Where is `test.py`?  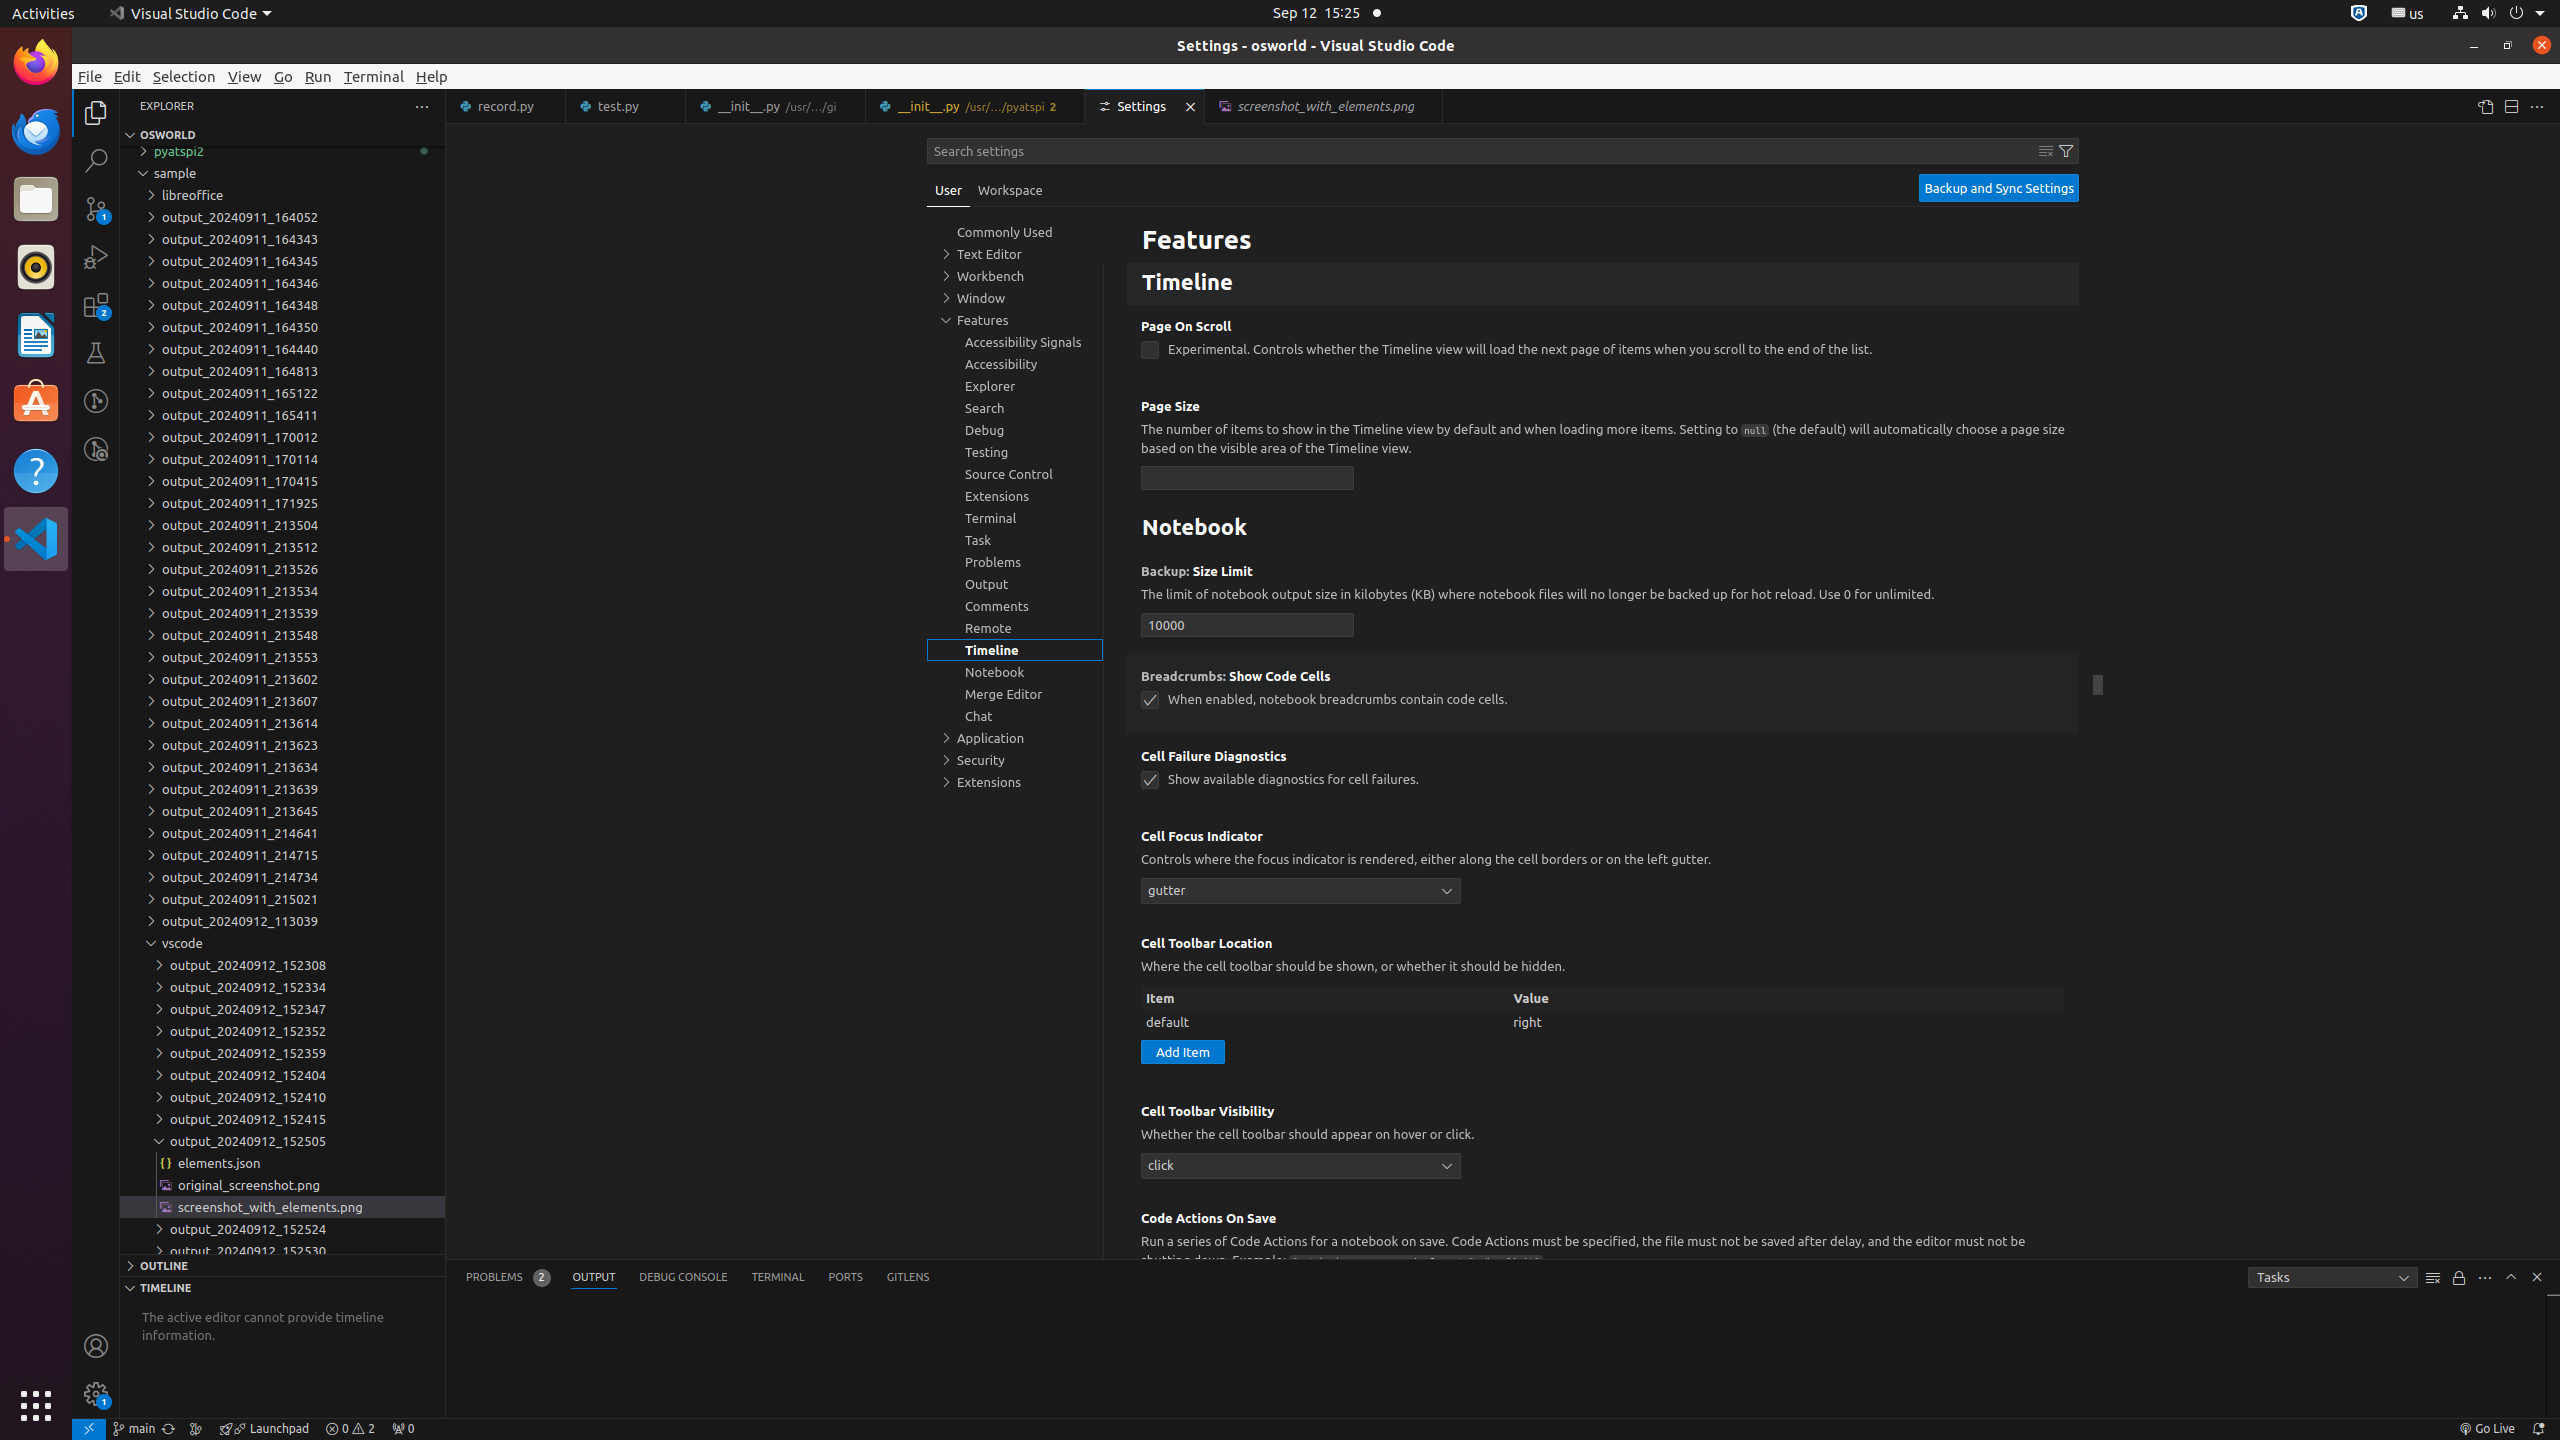 test.py is located at coordinates (626, 106).